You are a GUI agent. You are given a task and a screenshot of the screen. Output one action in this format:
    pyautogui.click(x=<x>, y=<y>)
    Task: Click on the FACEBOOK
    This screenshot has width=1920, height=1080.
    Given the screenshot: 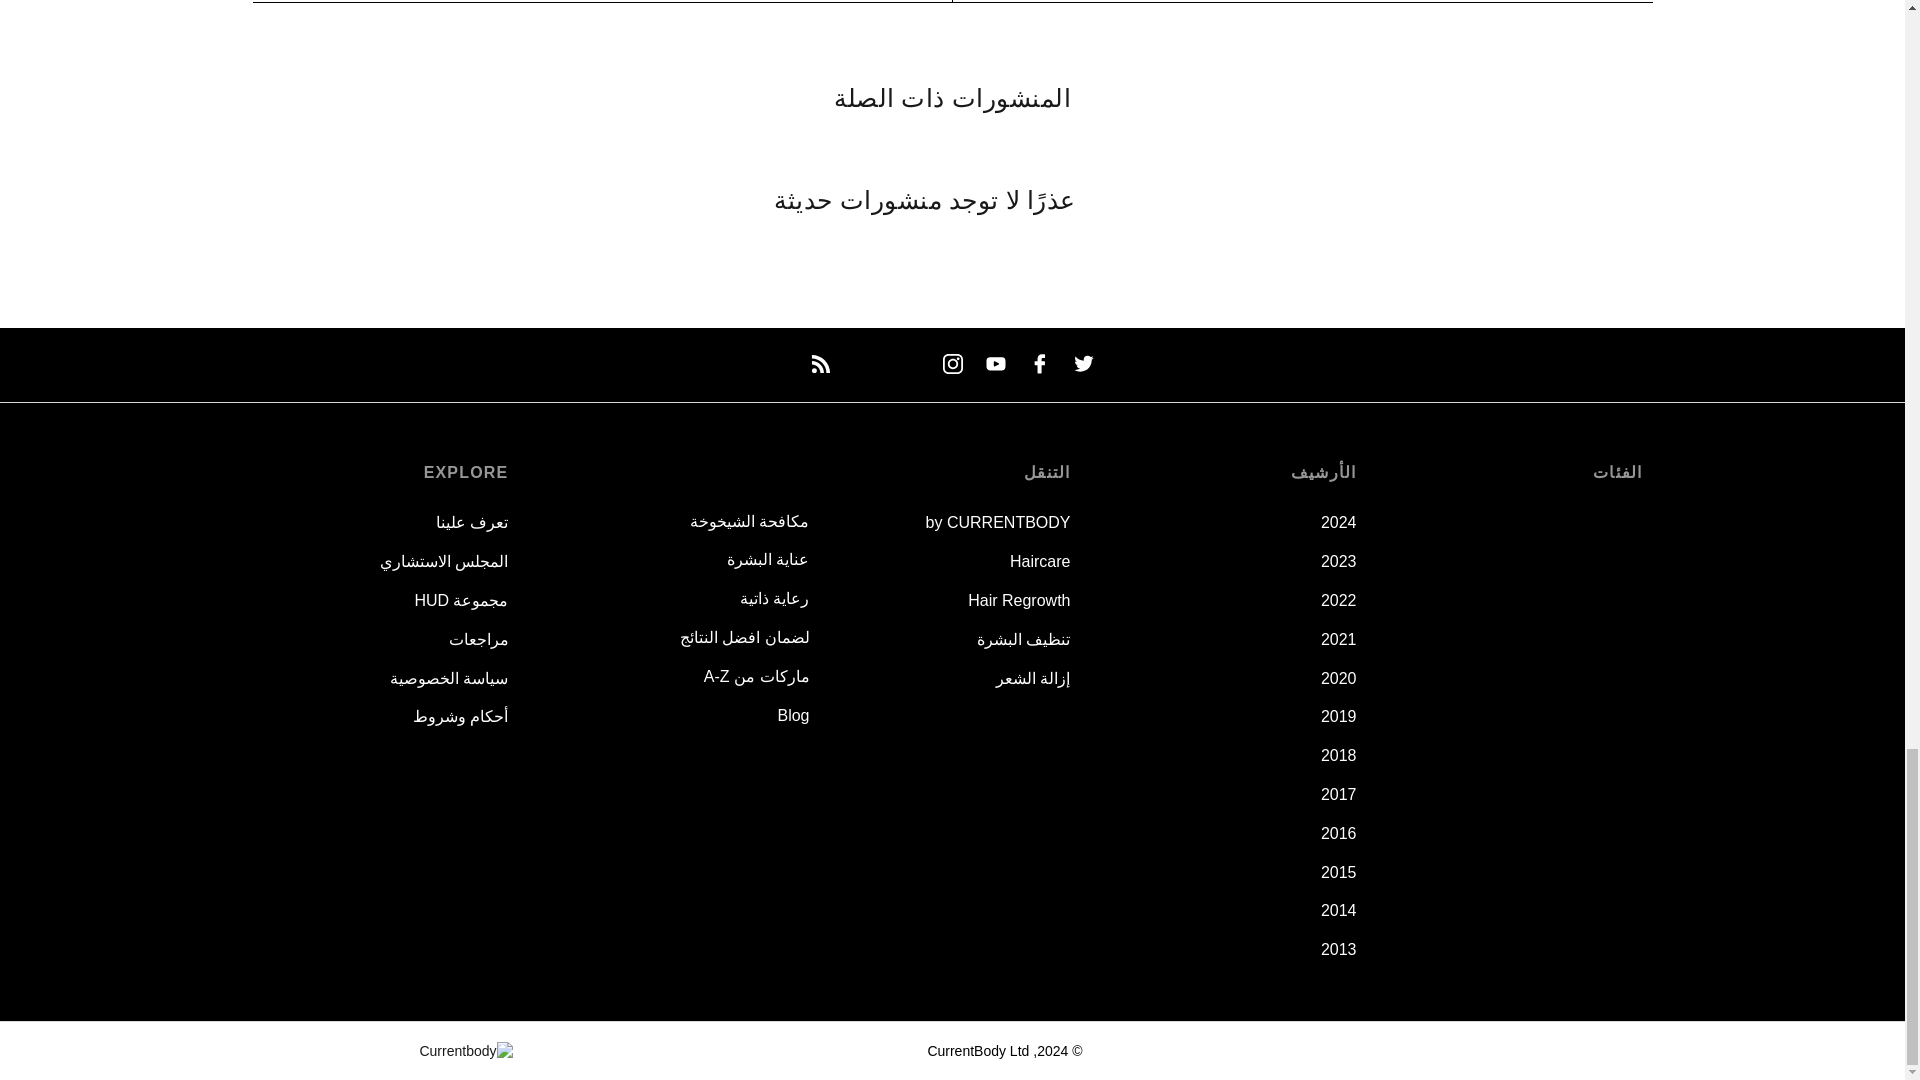 What is the action you would take?
    pyautogui.click(x=1040, y=364)
    